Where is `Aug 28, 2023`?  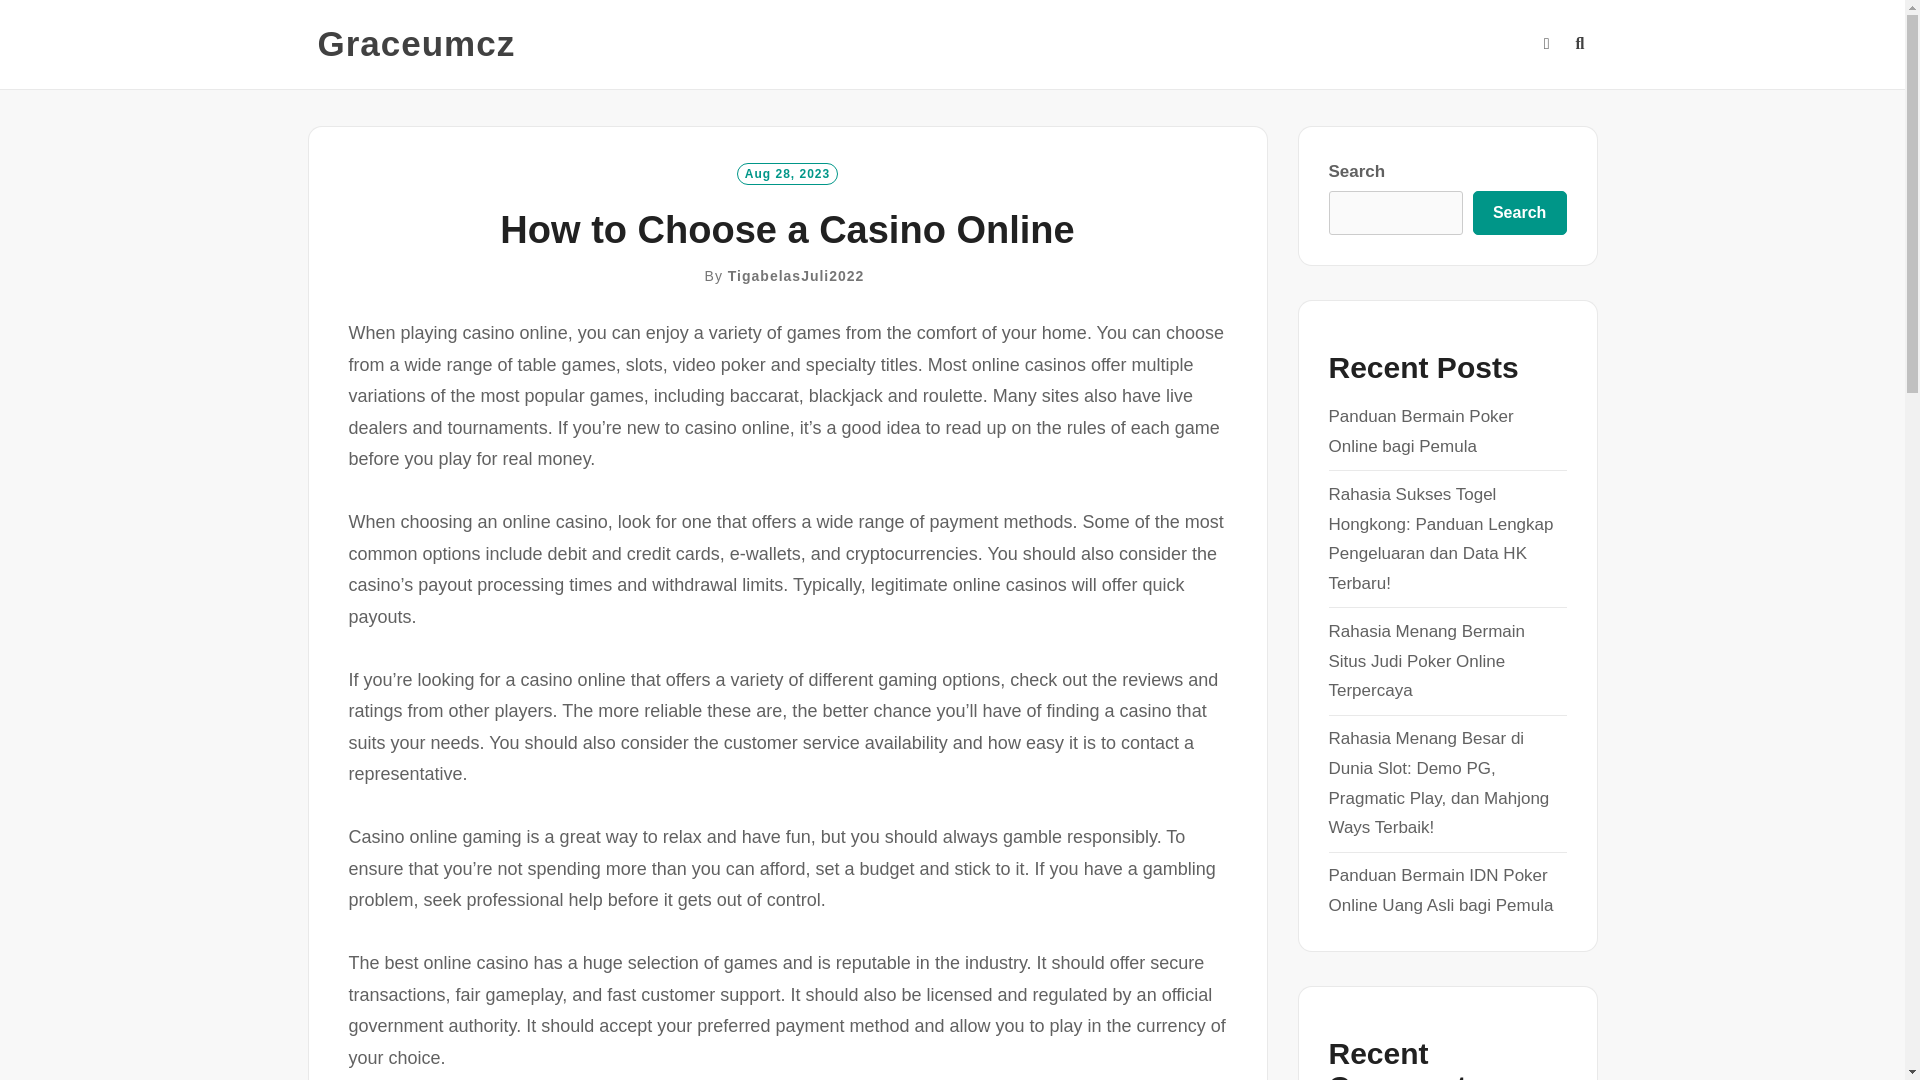 Aug 28, 2023 is located at coordinates (787, 172).